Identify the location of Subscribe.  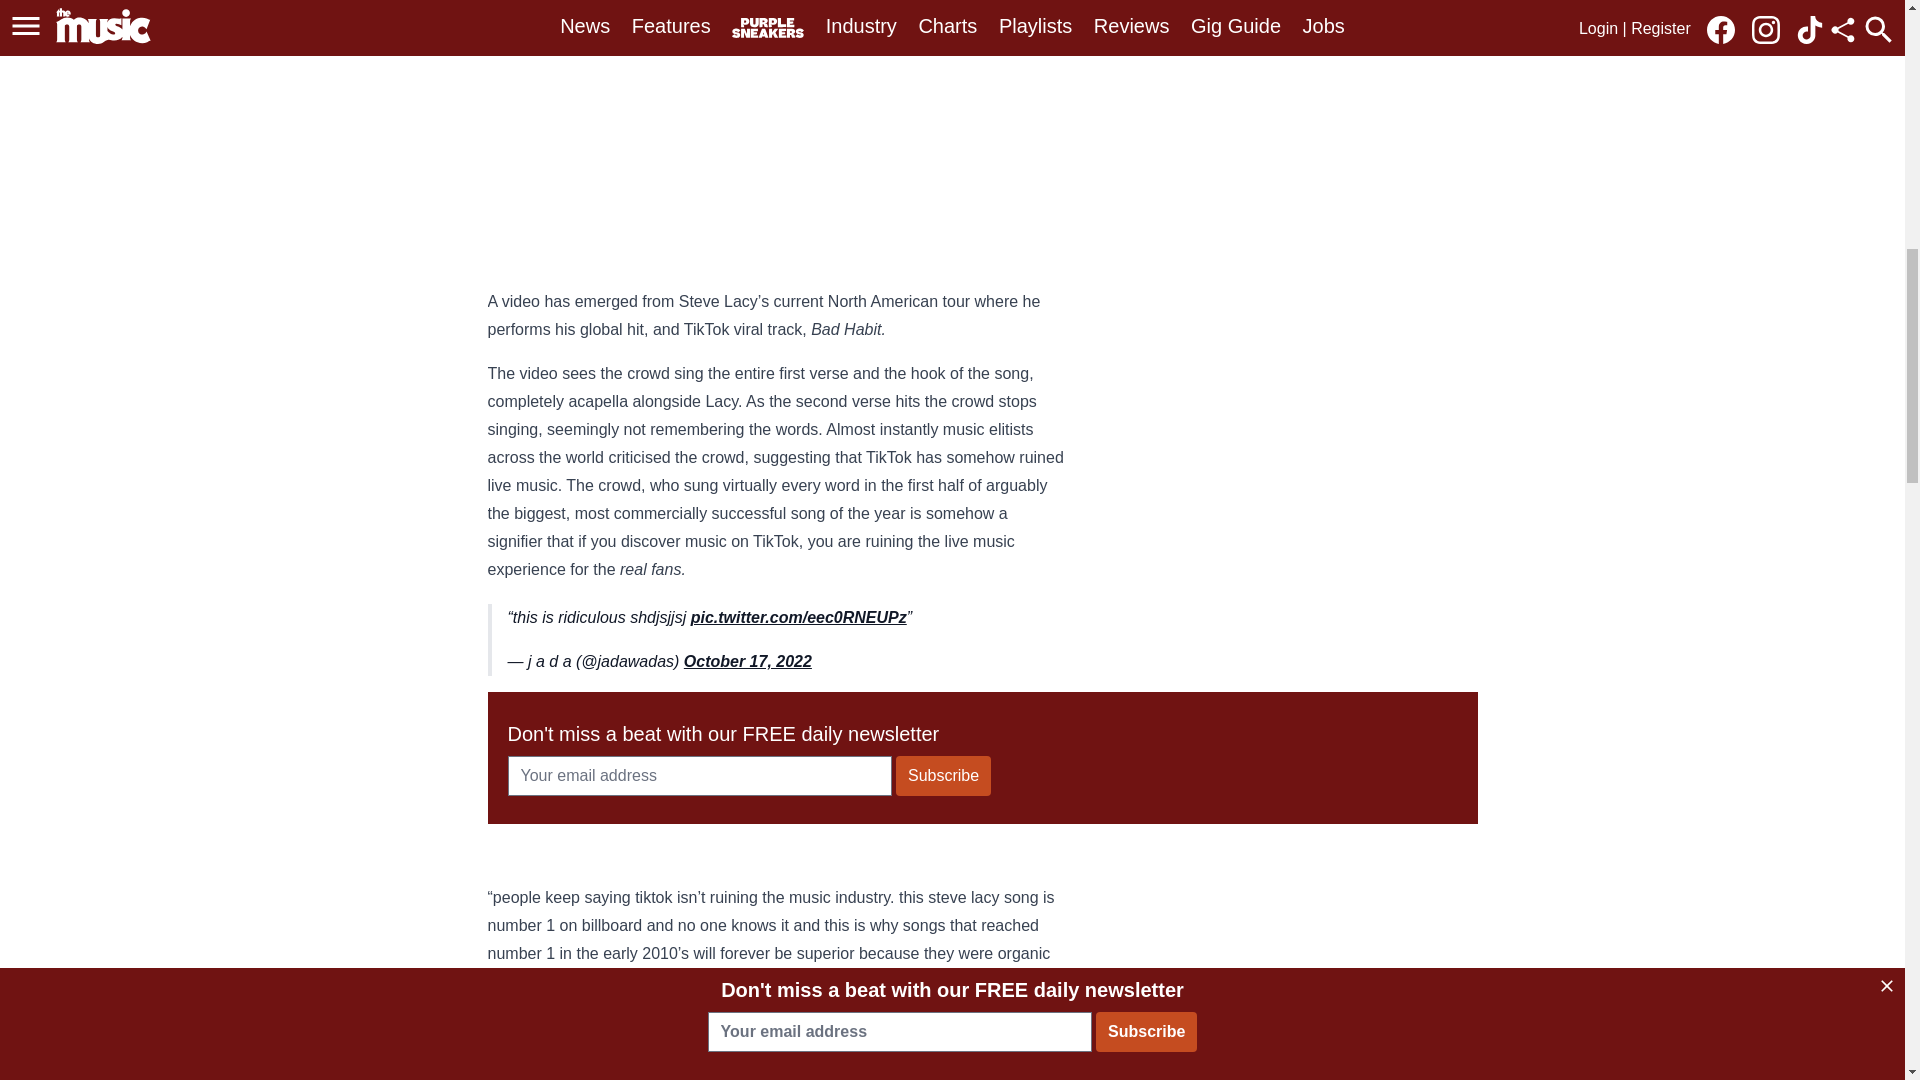
(943, 776).